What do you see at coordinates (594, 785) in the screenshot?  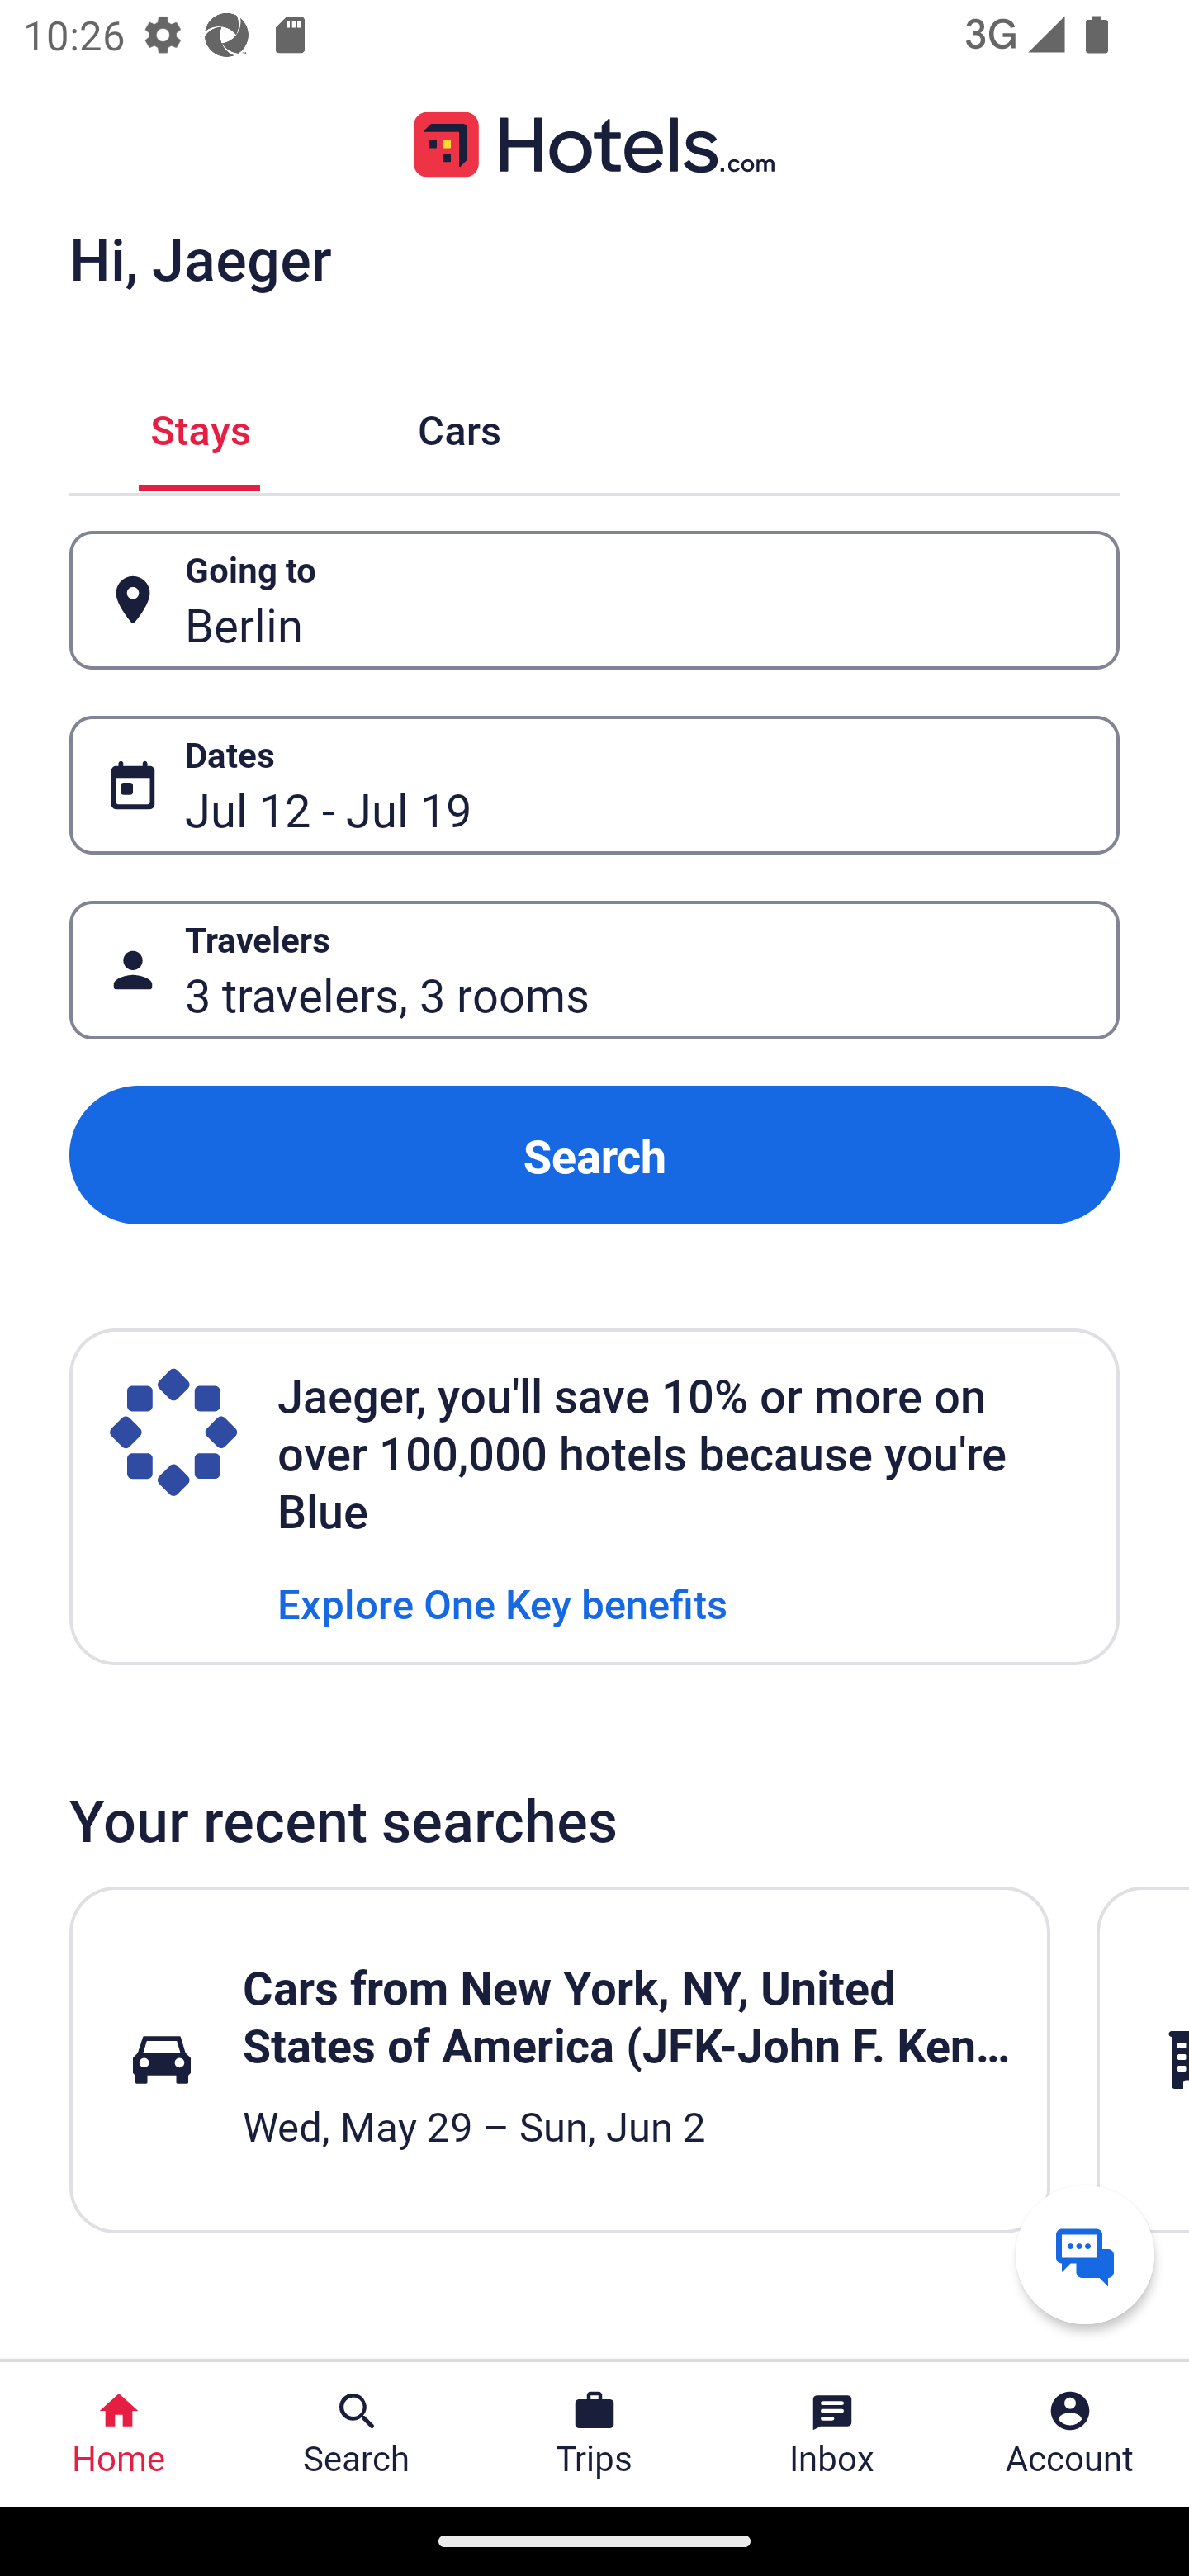 I see `Dates Button Jul 12 - Jul 19` at bounding box center [594, 785].